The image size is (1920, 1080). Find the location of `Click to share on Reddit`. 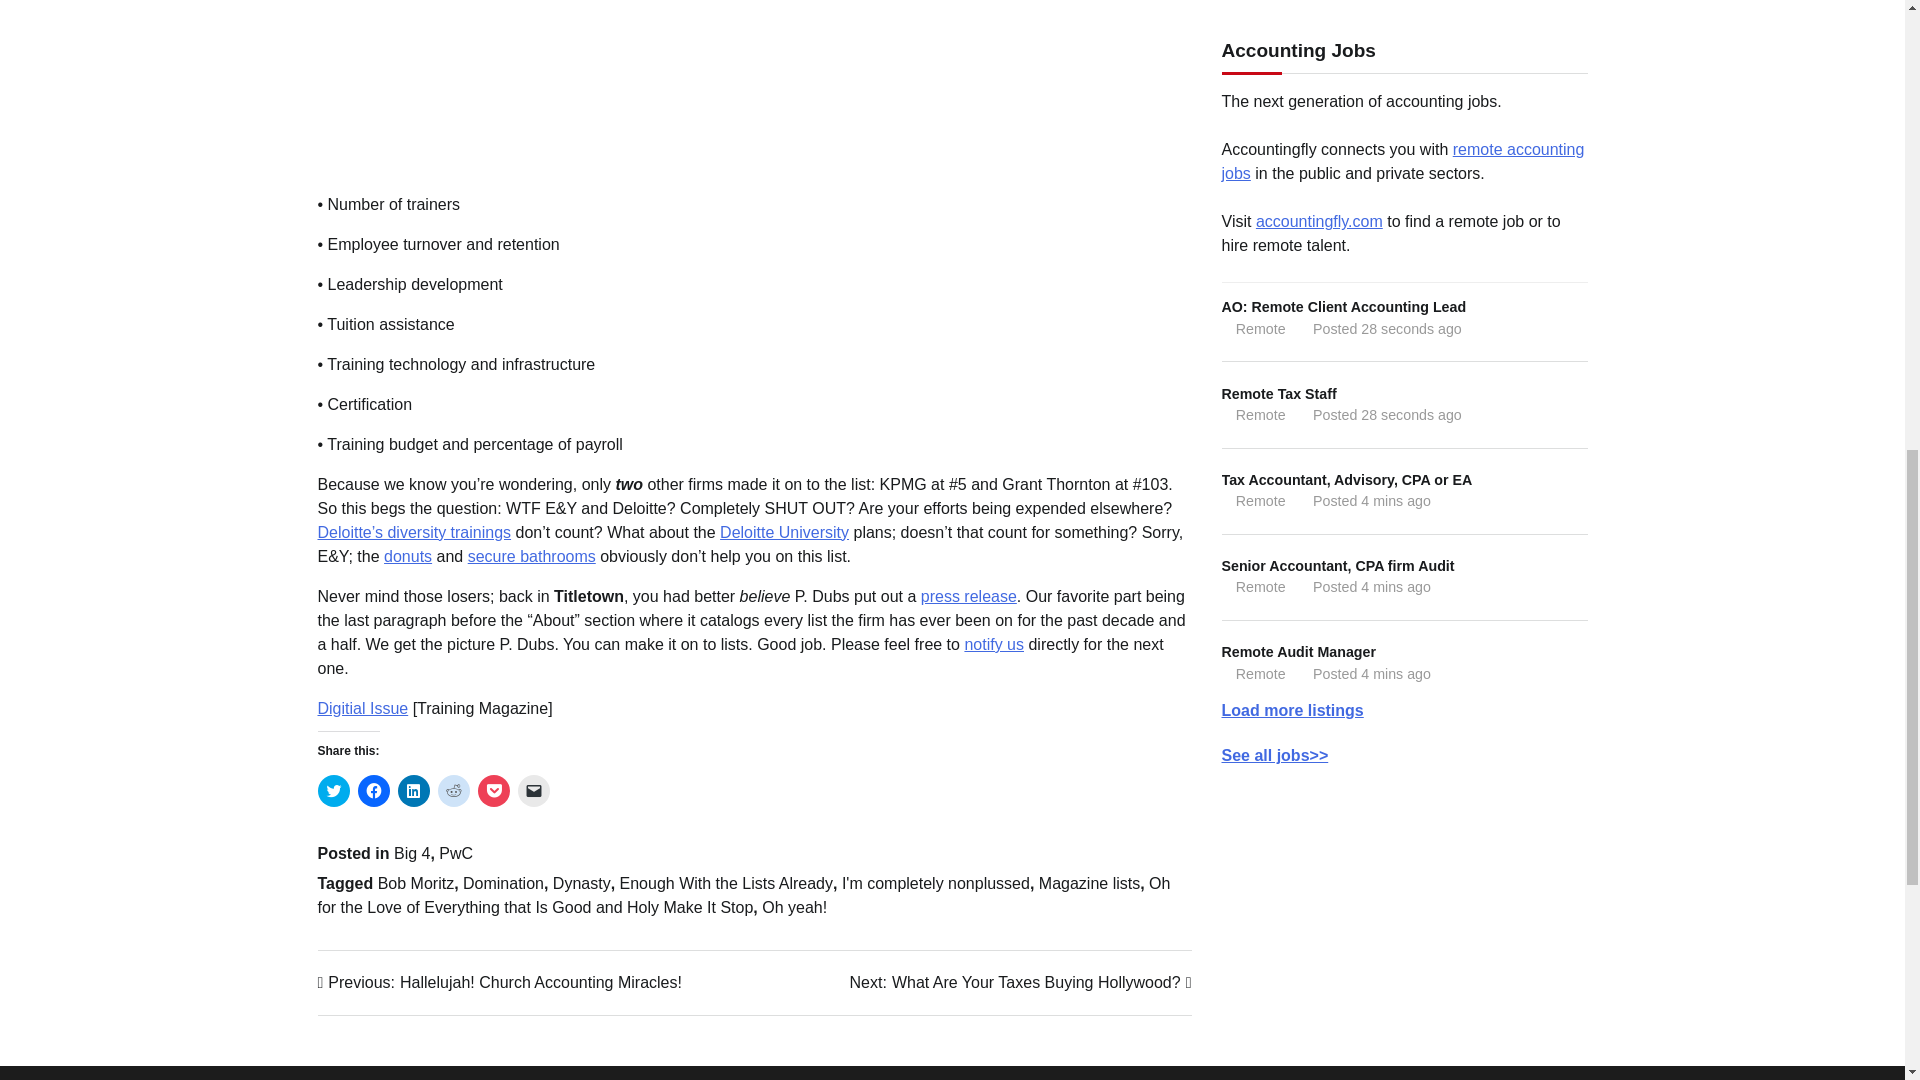

Click to share on Reddit is located at coordinates (454, 790).